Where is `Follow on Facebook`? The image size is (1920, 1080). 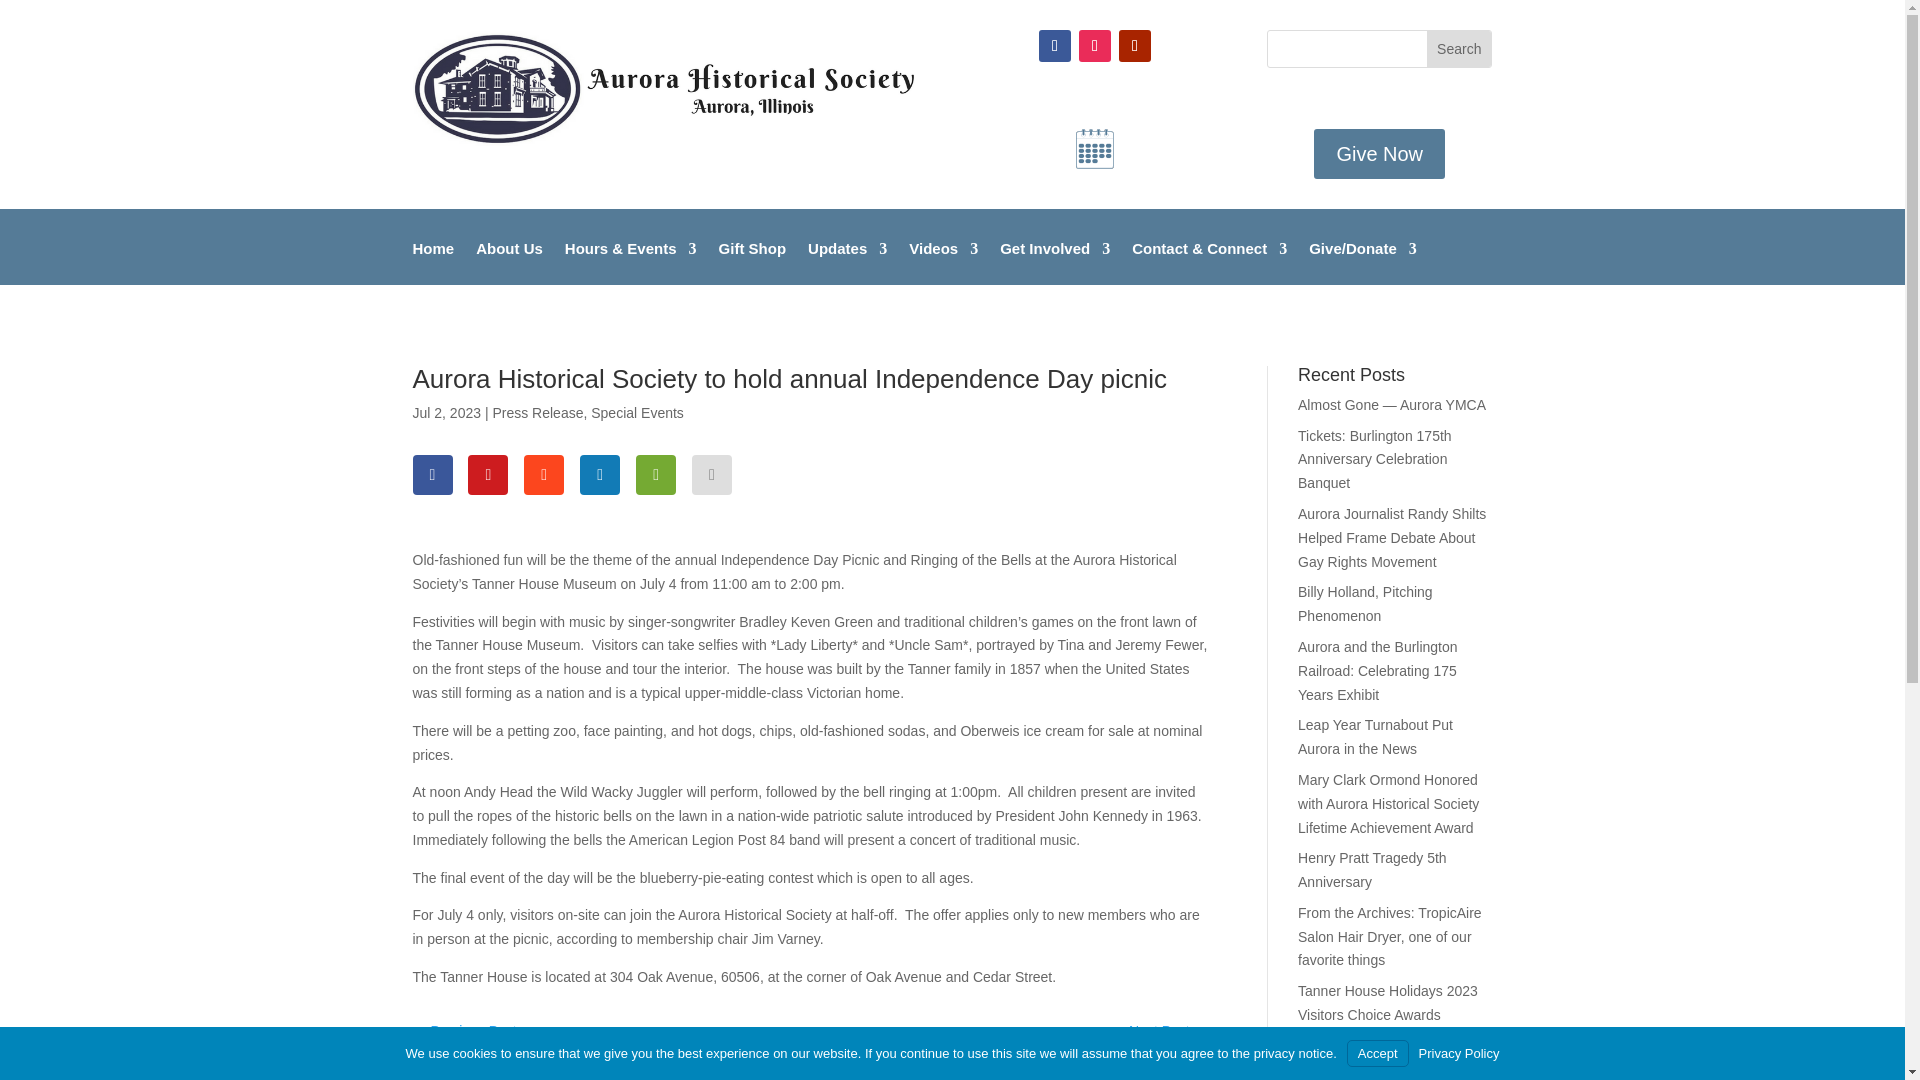
Follow on Facebook is located at coordinates (1054, 46).